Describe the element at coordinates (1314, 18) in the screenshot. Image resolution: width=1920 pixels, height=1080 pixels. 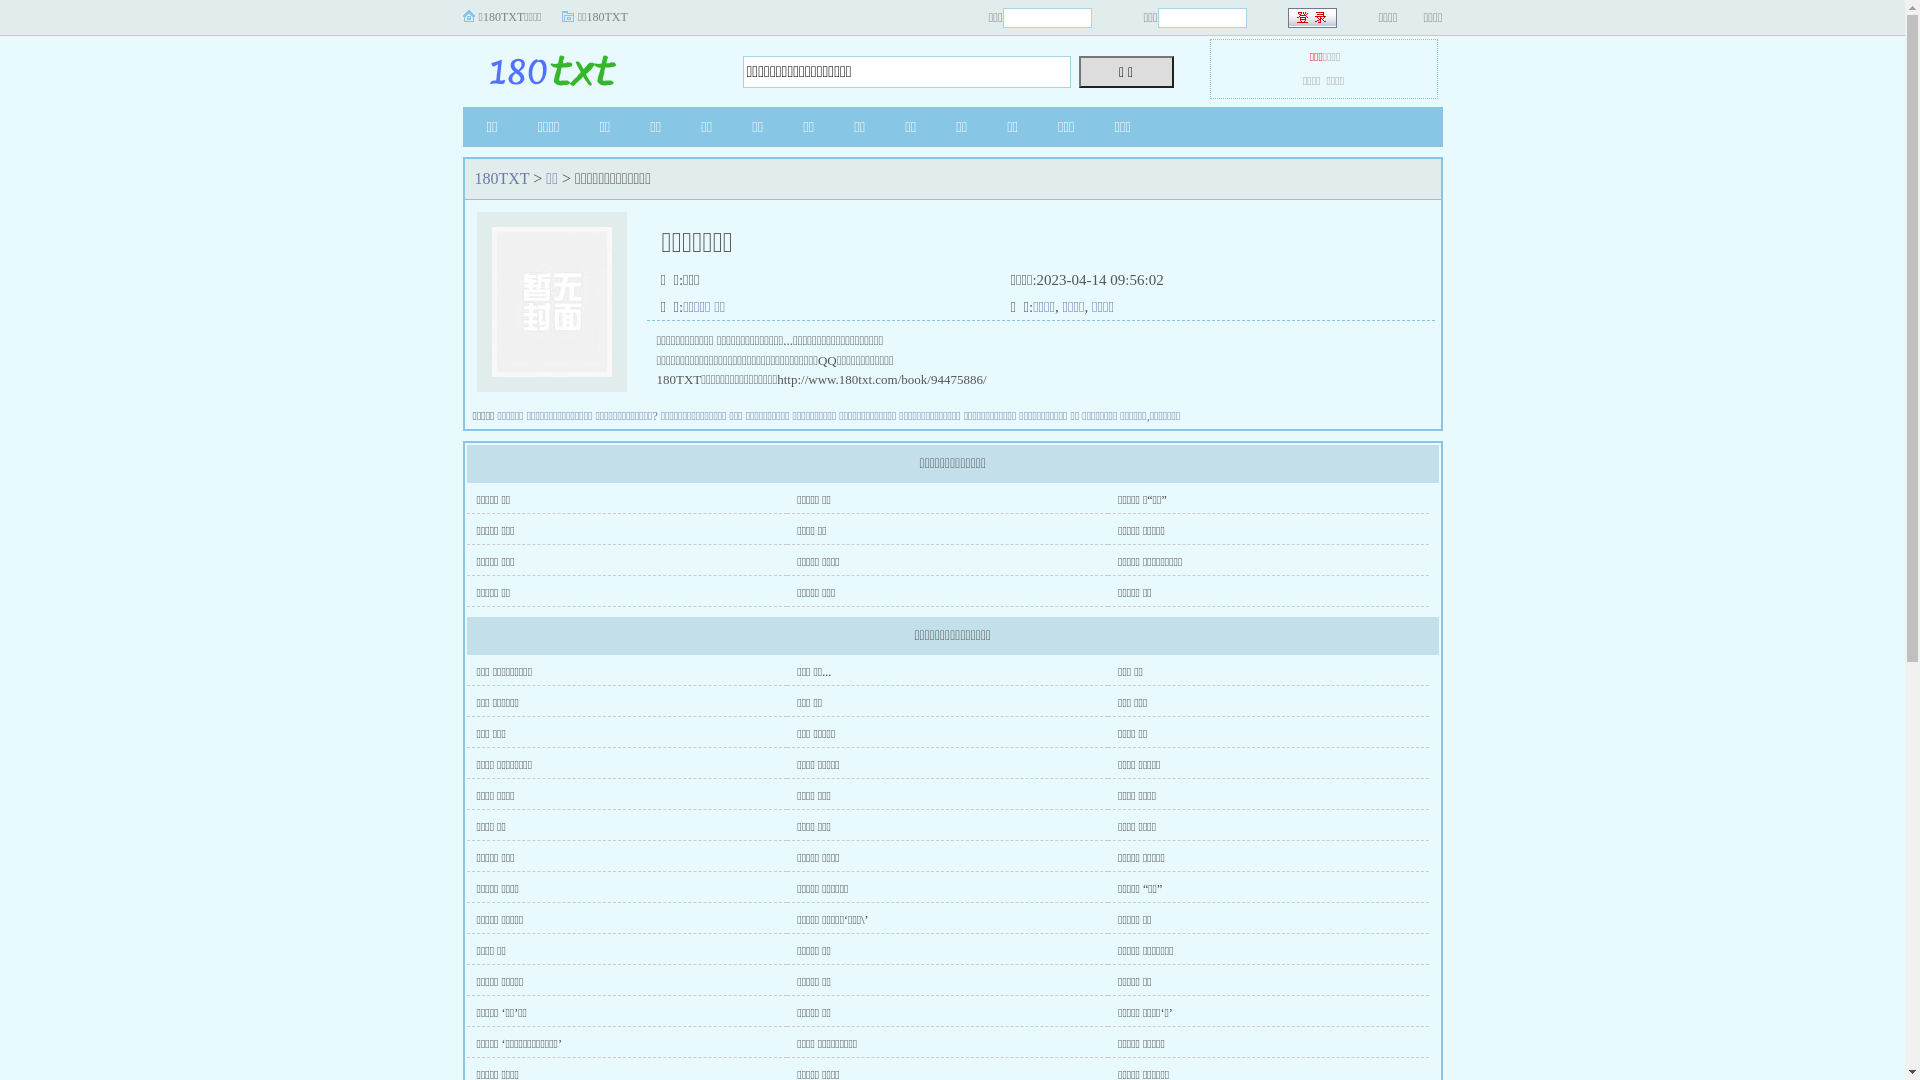
I see ` ` at that location.